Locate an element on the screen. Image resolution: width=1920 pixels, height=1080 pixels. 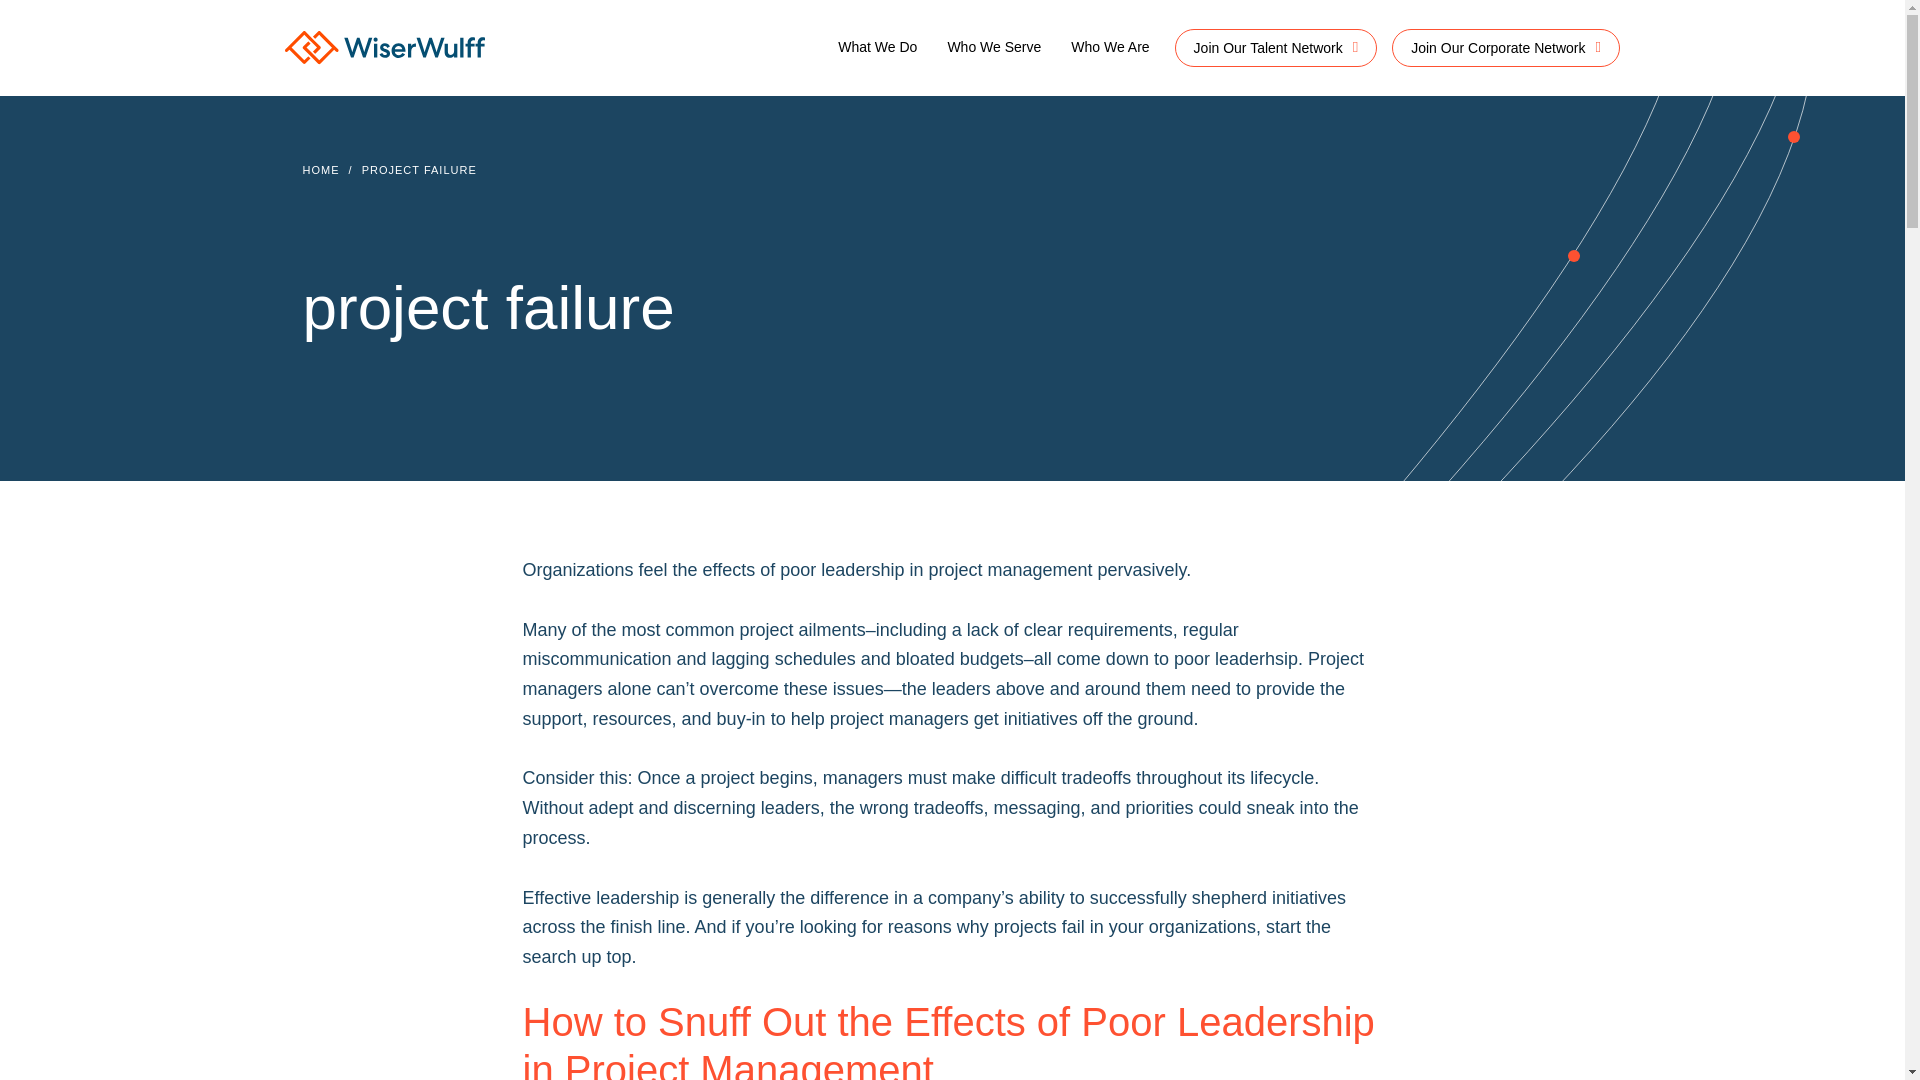
Join Our Talent Network is located at coordinates (1276, 48).